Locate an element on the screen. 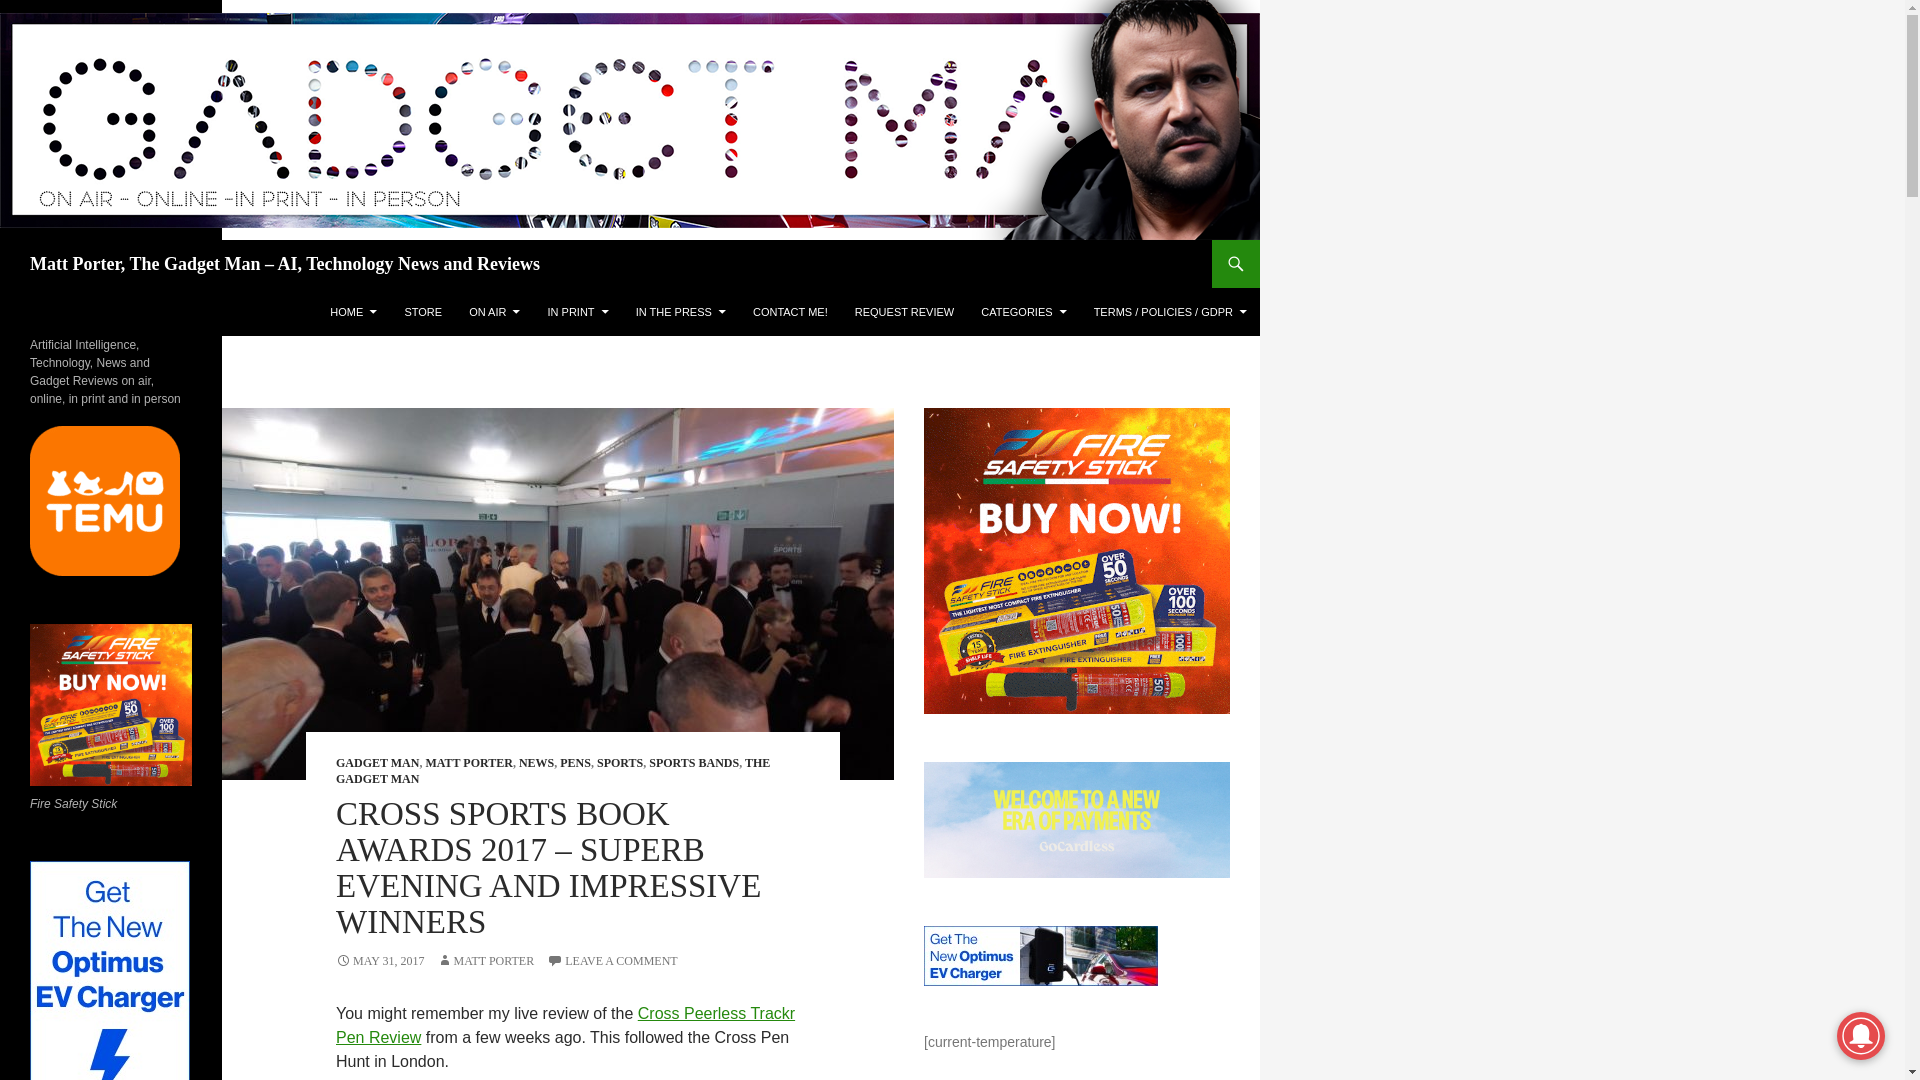 The width and height of the screenshot is (1920, 1080). GADGET MAN is located at coordinates (377, 763).